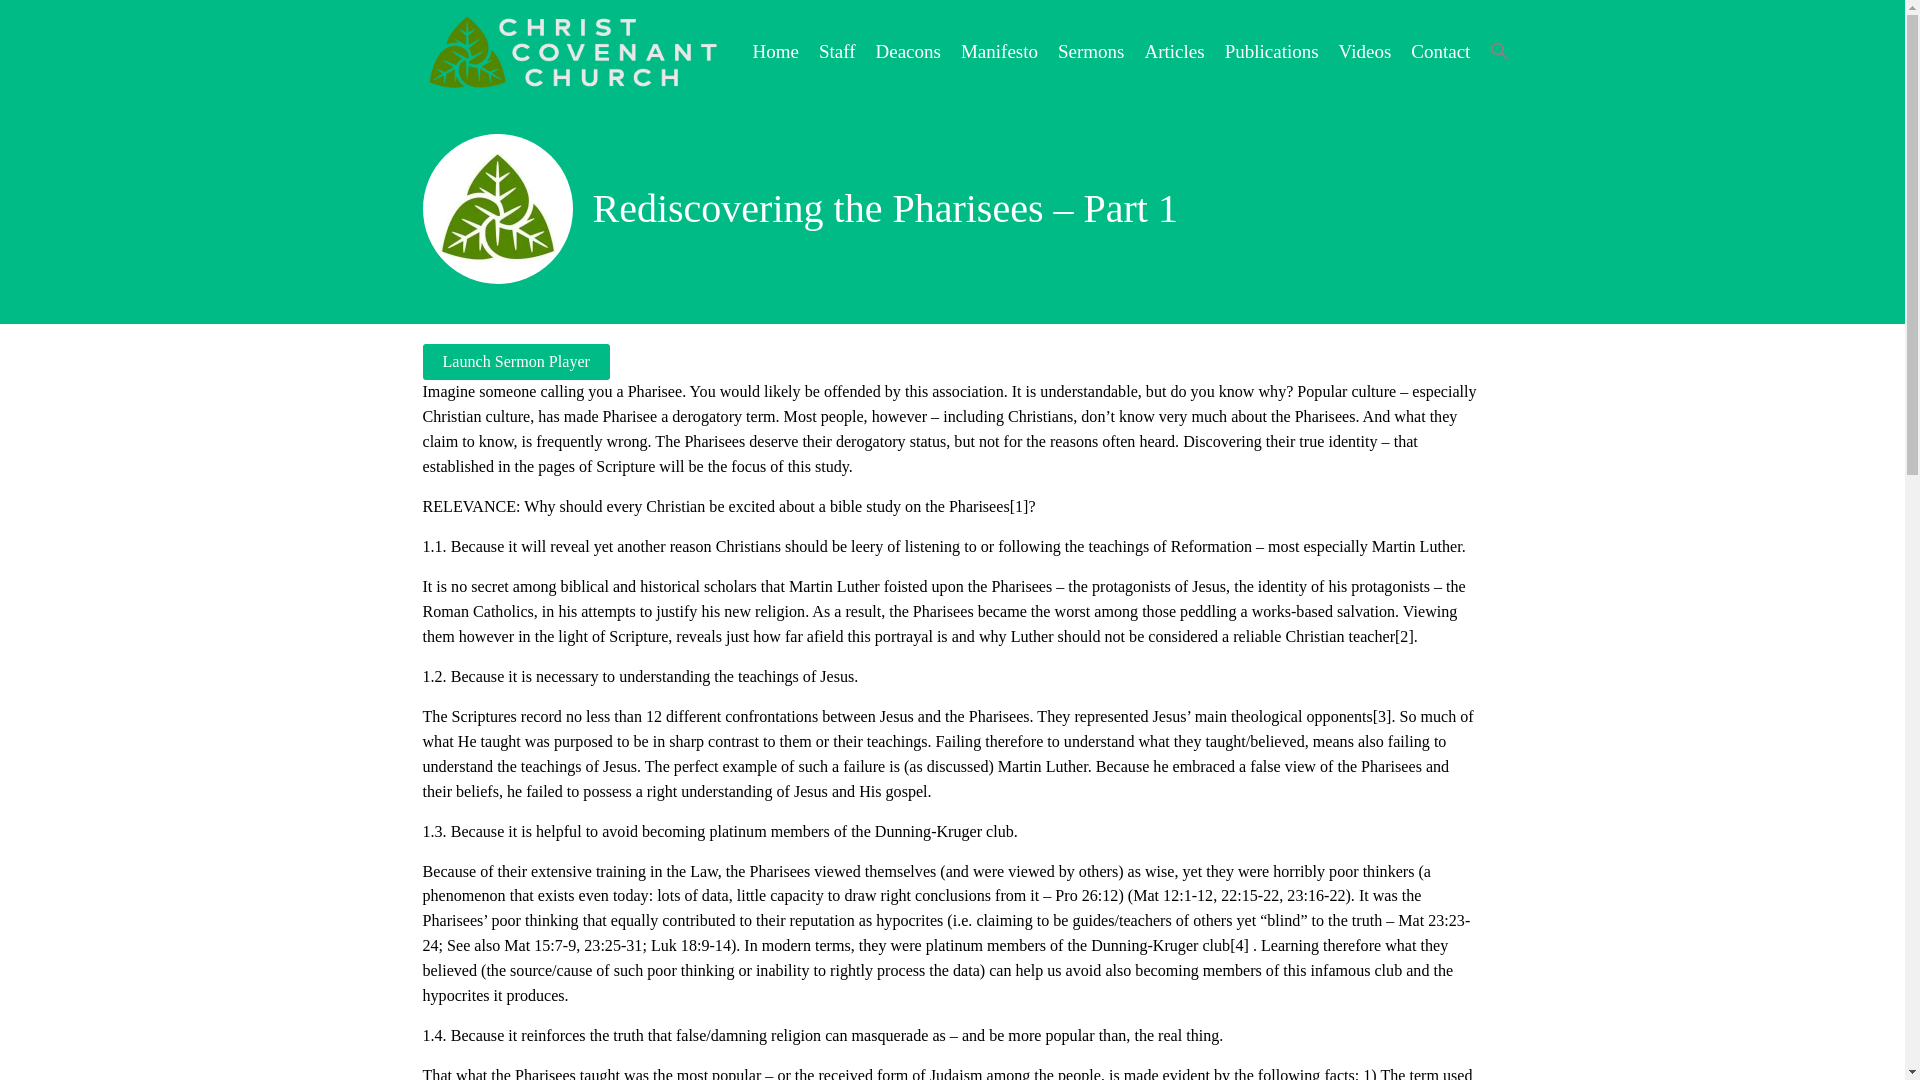 Image resolution: width=1920 pixels, height=1080 pixels. What do you see at coordinates (908, 50) in the screenshot?
I see `Deacons` at bounding box center [908, 50].